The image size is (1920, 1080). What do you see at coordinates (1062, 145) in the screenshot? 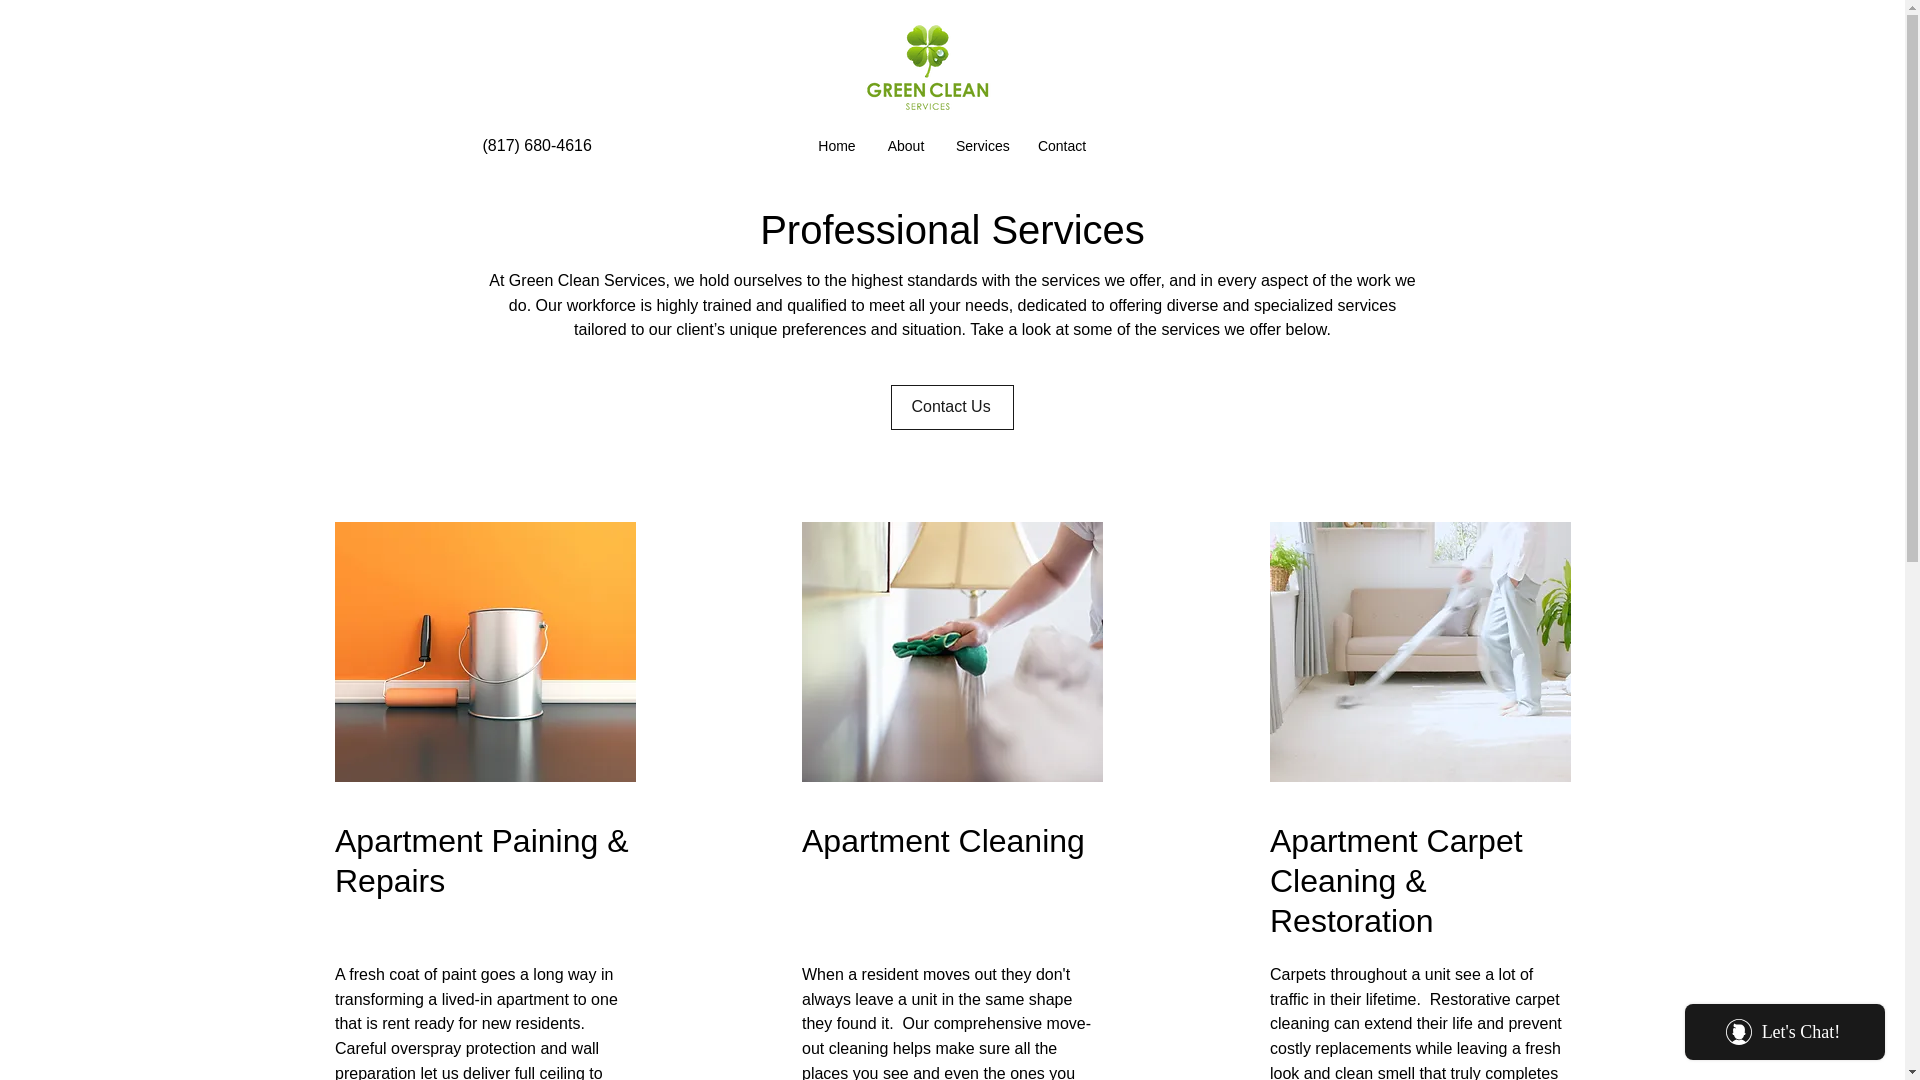
I see `Contact` at bounding box center [1062, 145].